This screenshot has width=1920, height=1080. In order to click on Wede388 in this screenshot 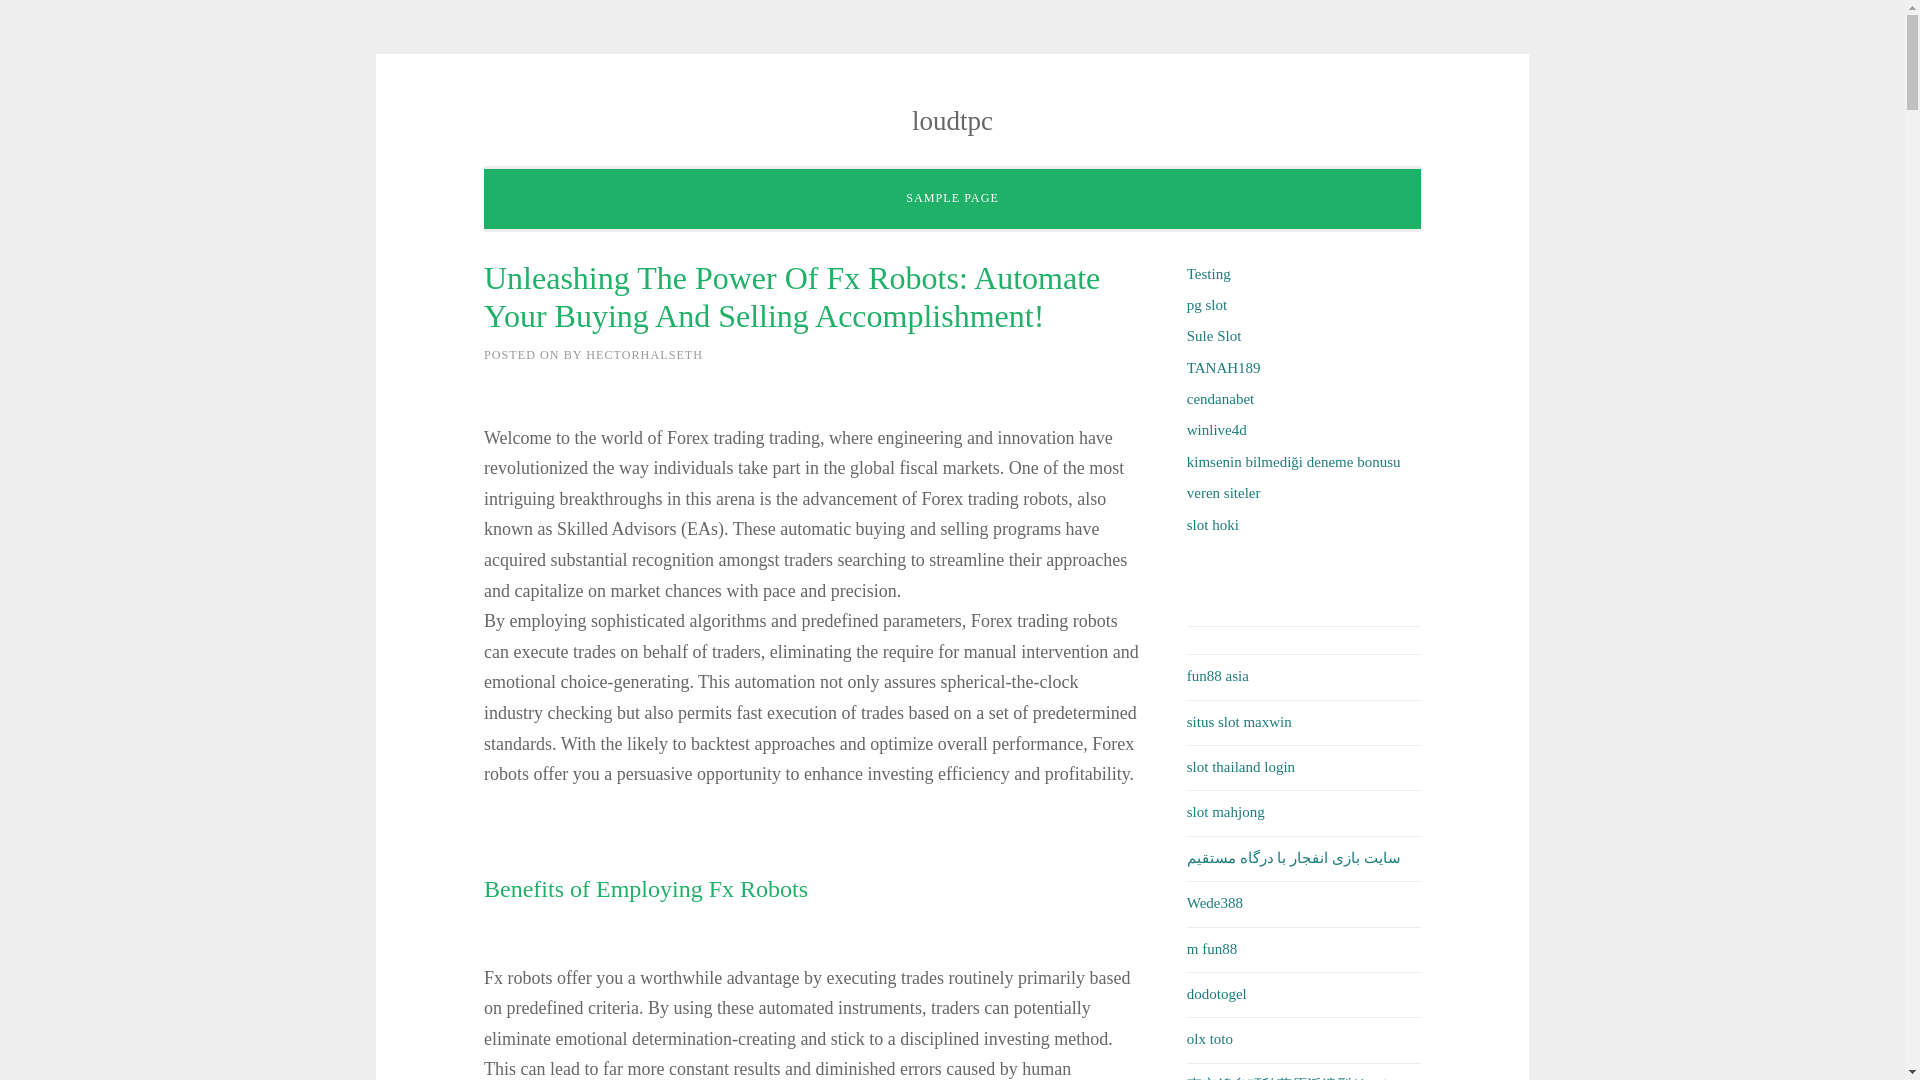, I will do `click(1214, 903)`.